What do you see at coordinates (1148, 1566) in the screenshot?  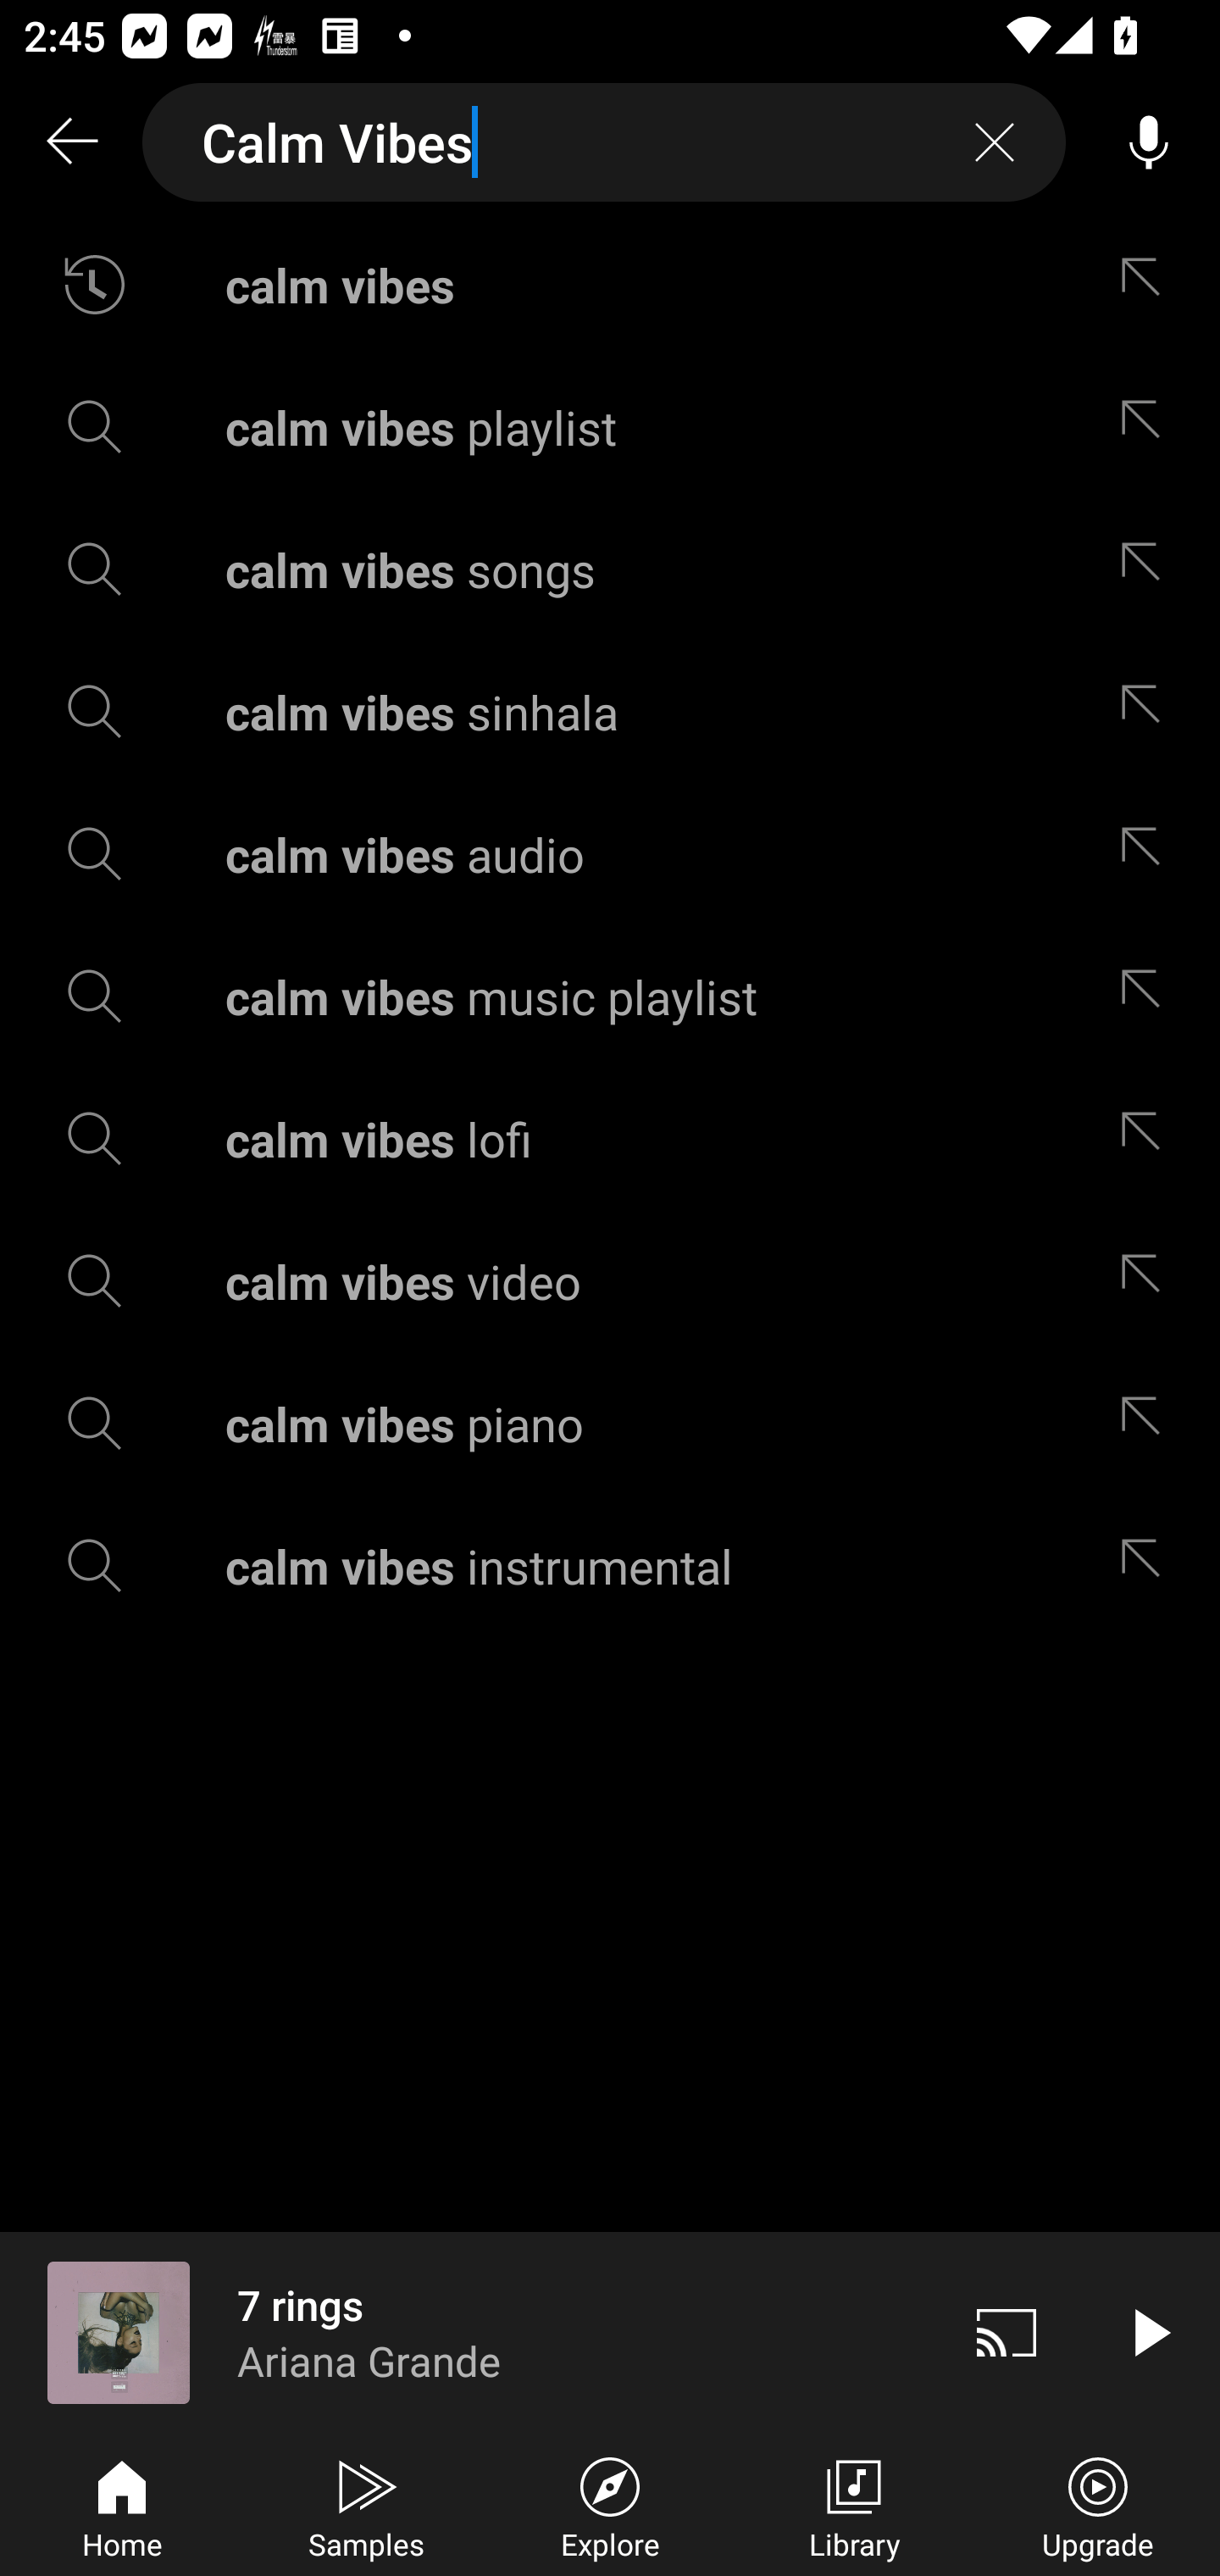 I see `Edit suggestion calm vibes instrumental` at bounding box center [1148, 1566].